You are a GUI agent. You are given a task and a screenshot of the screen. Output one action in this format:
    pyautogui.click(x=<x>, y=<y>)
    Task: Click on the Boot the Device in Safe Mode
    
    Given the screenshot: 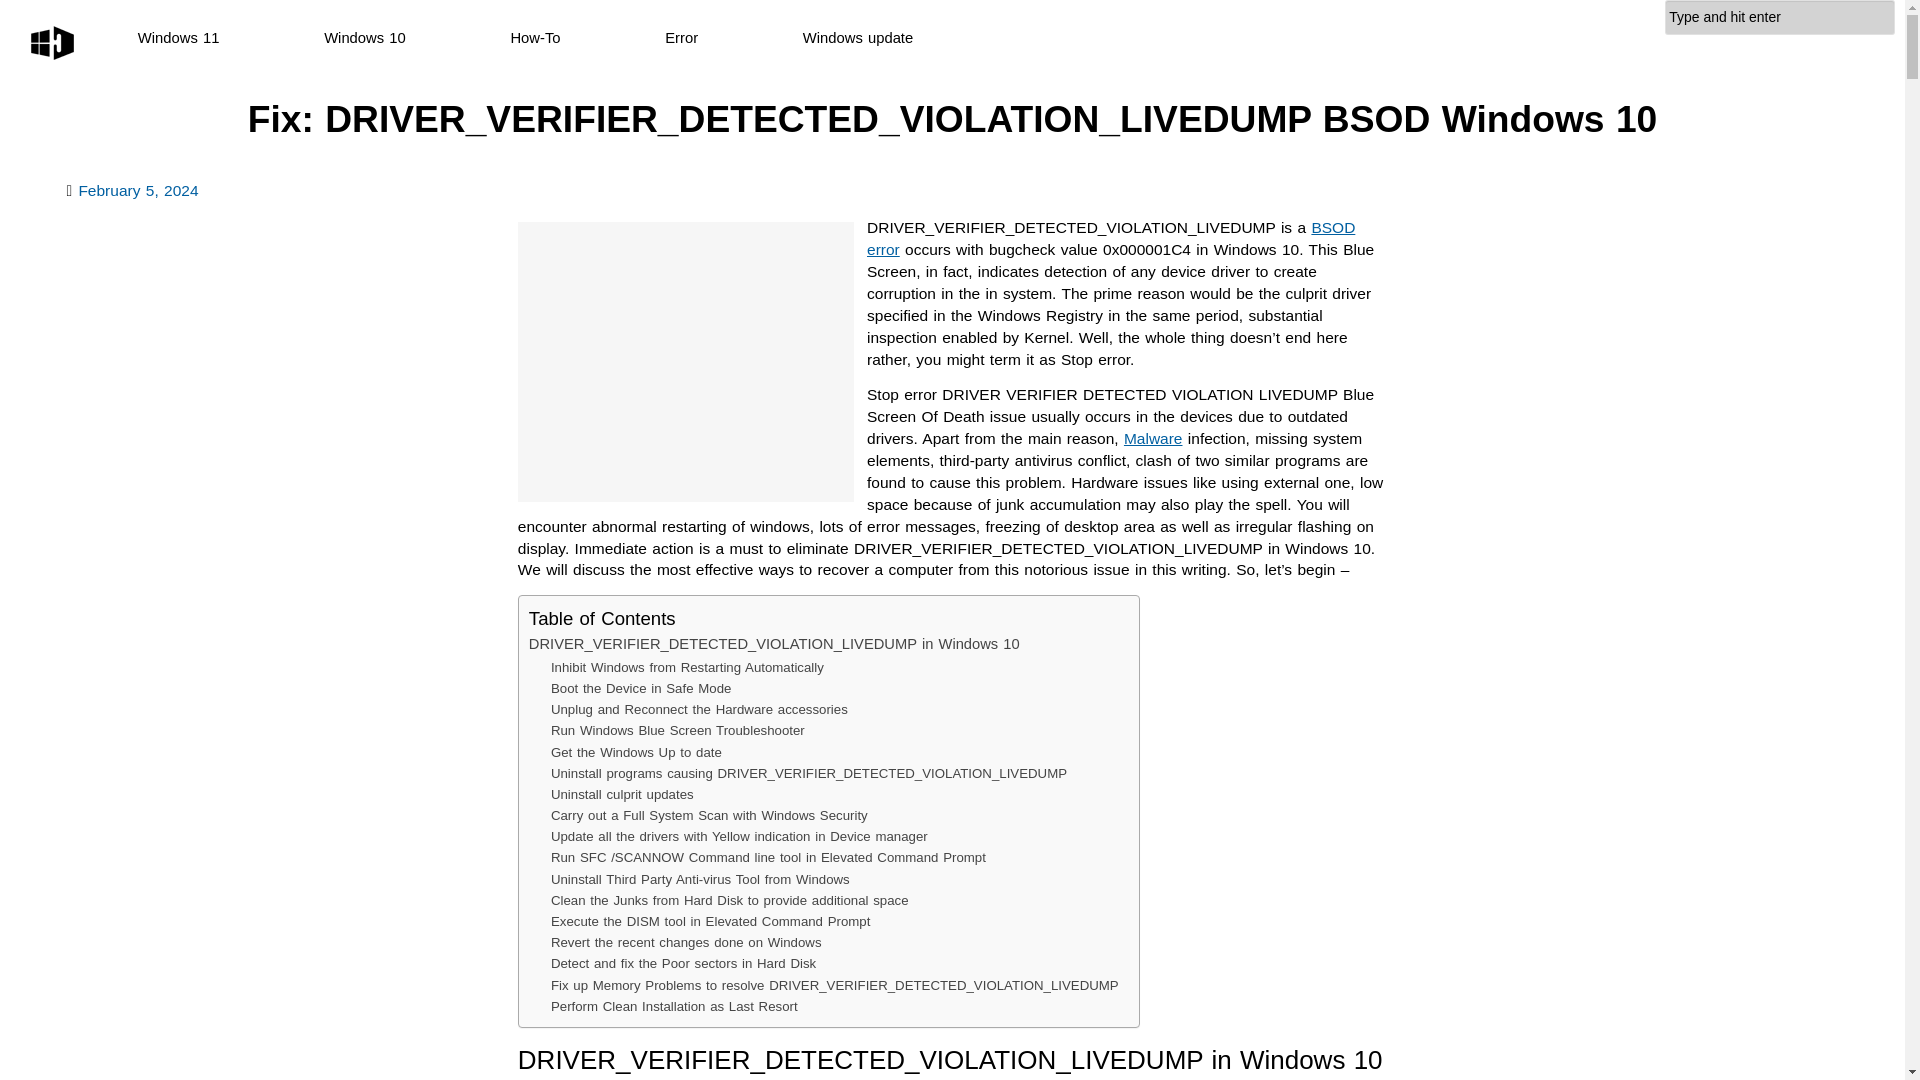 What is the action you would take?
    pyautogui.click(x=641, y=688)
    